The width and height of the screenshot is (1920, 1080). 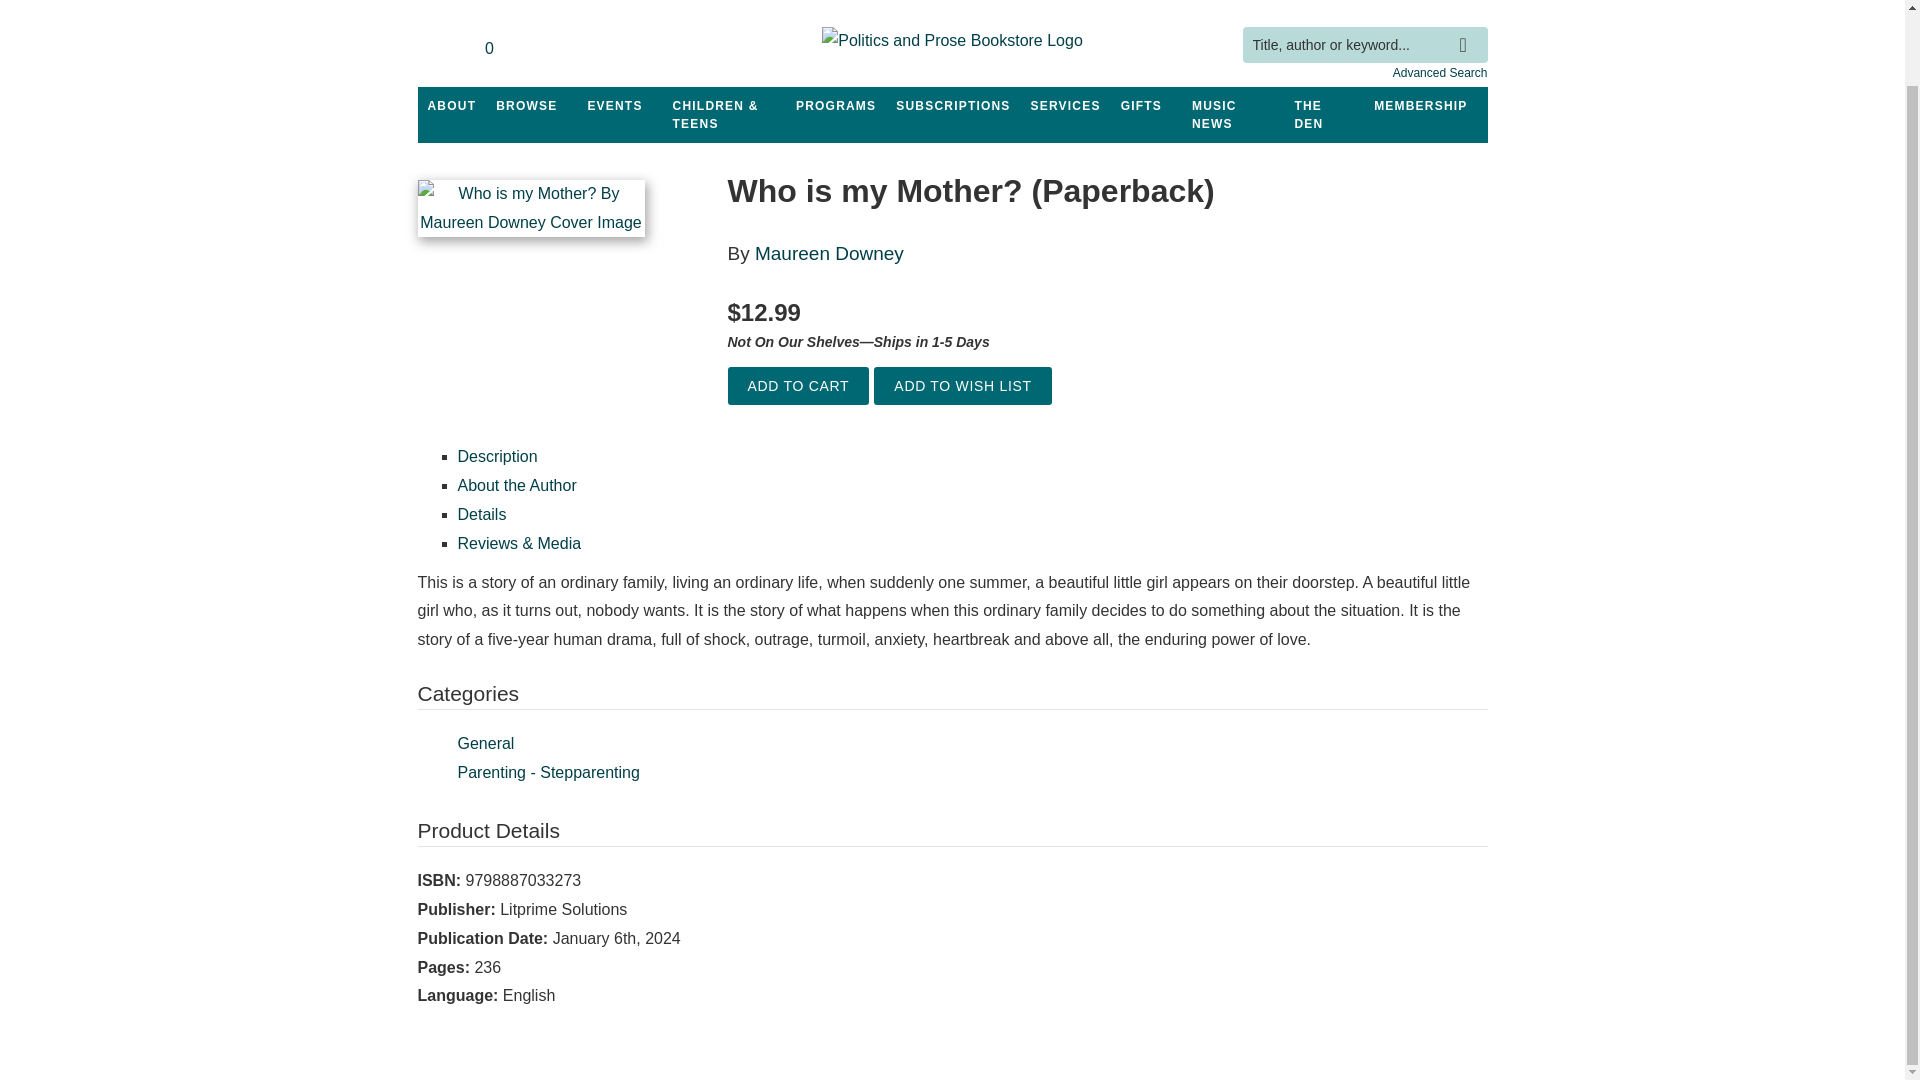 I want to click on Browse our shelves, so click(x=526, y=106).